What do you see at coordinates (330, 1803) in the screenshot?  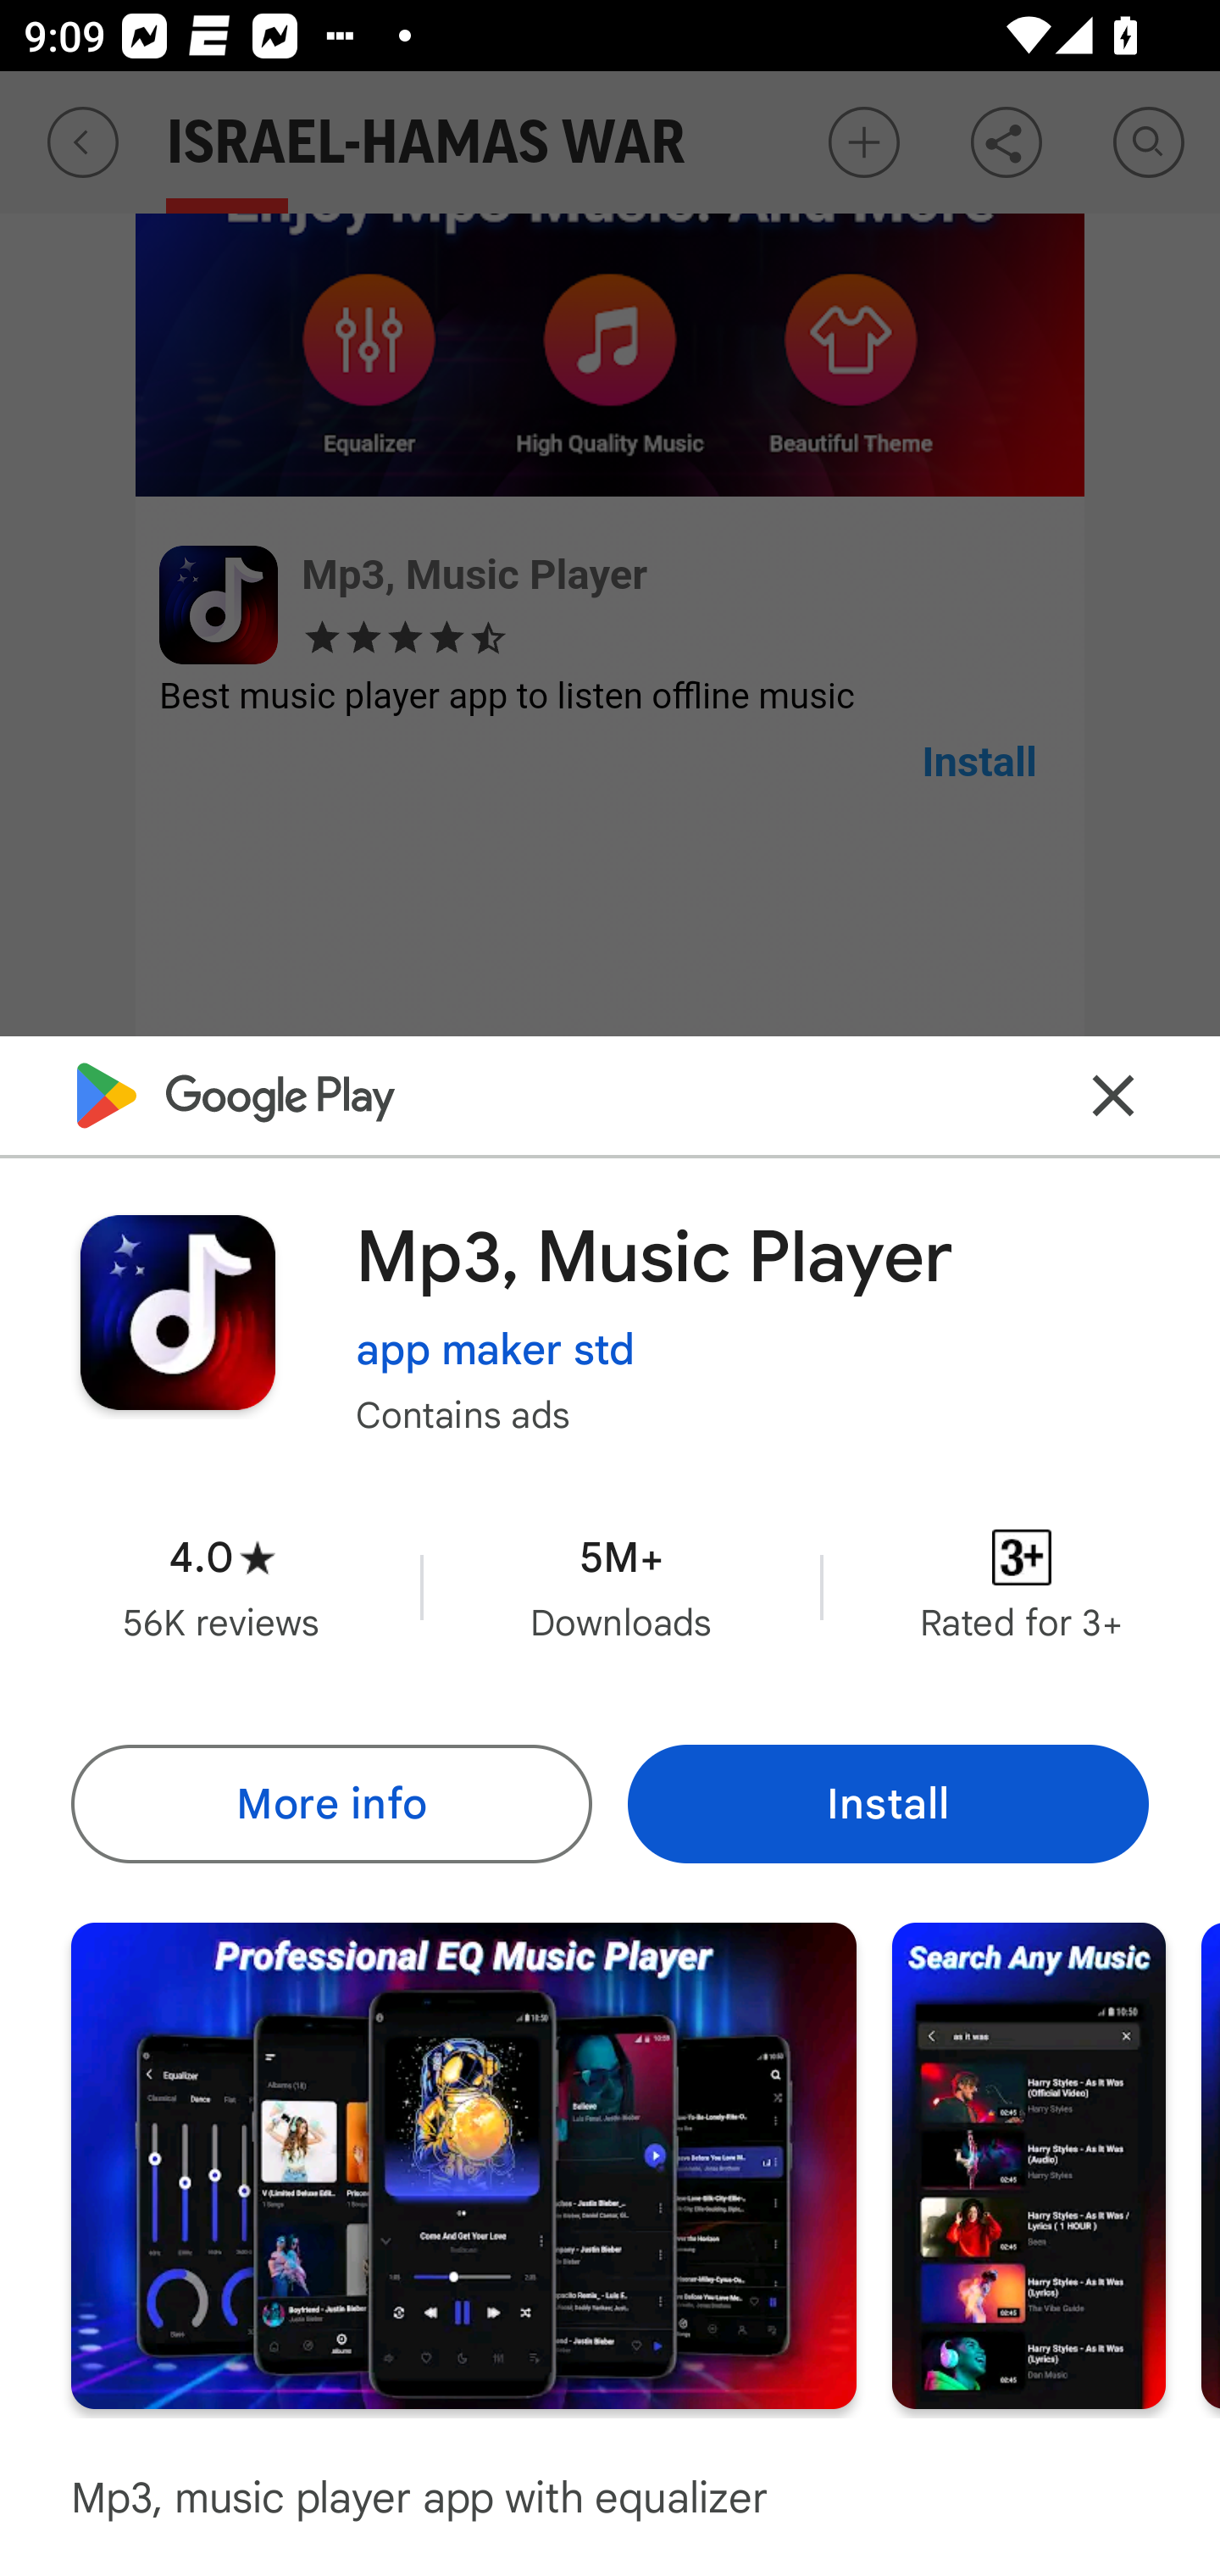 I see `More info` at bounding box center [330, 1803].